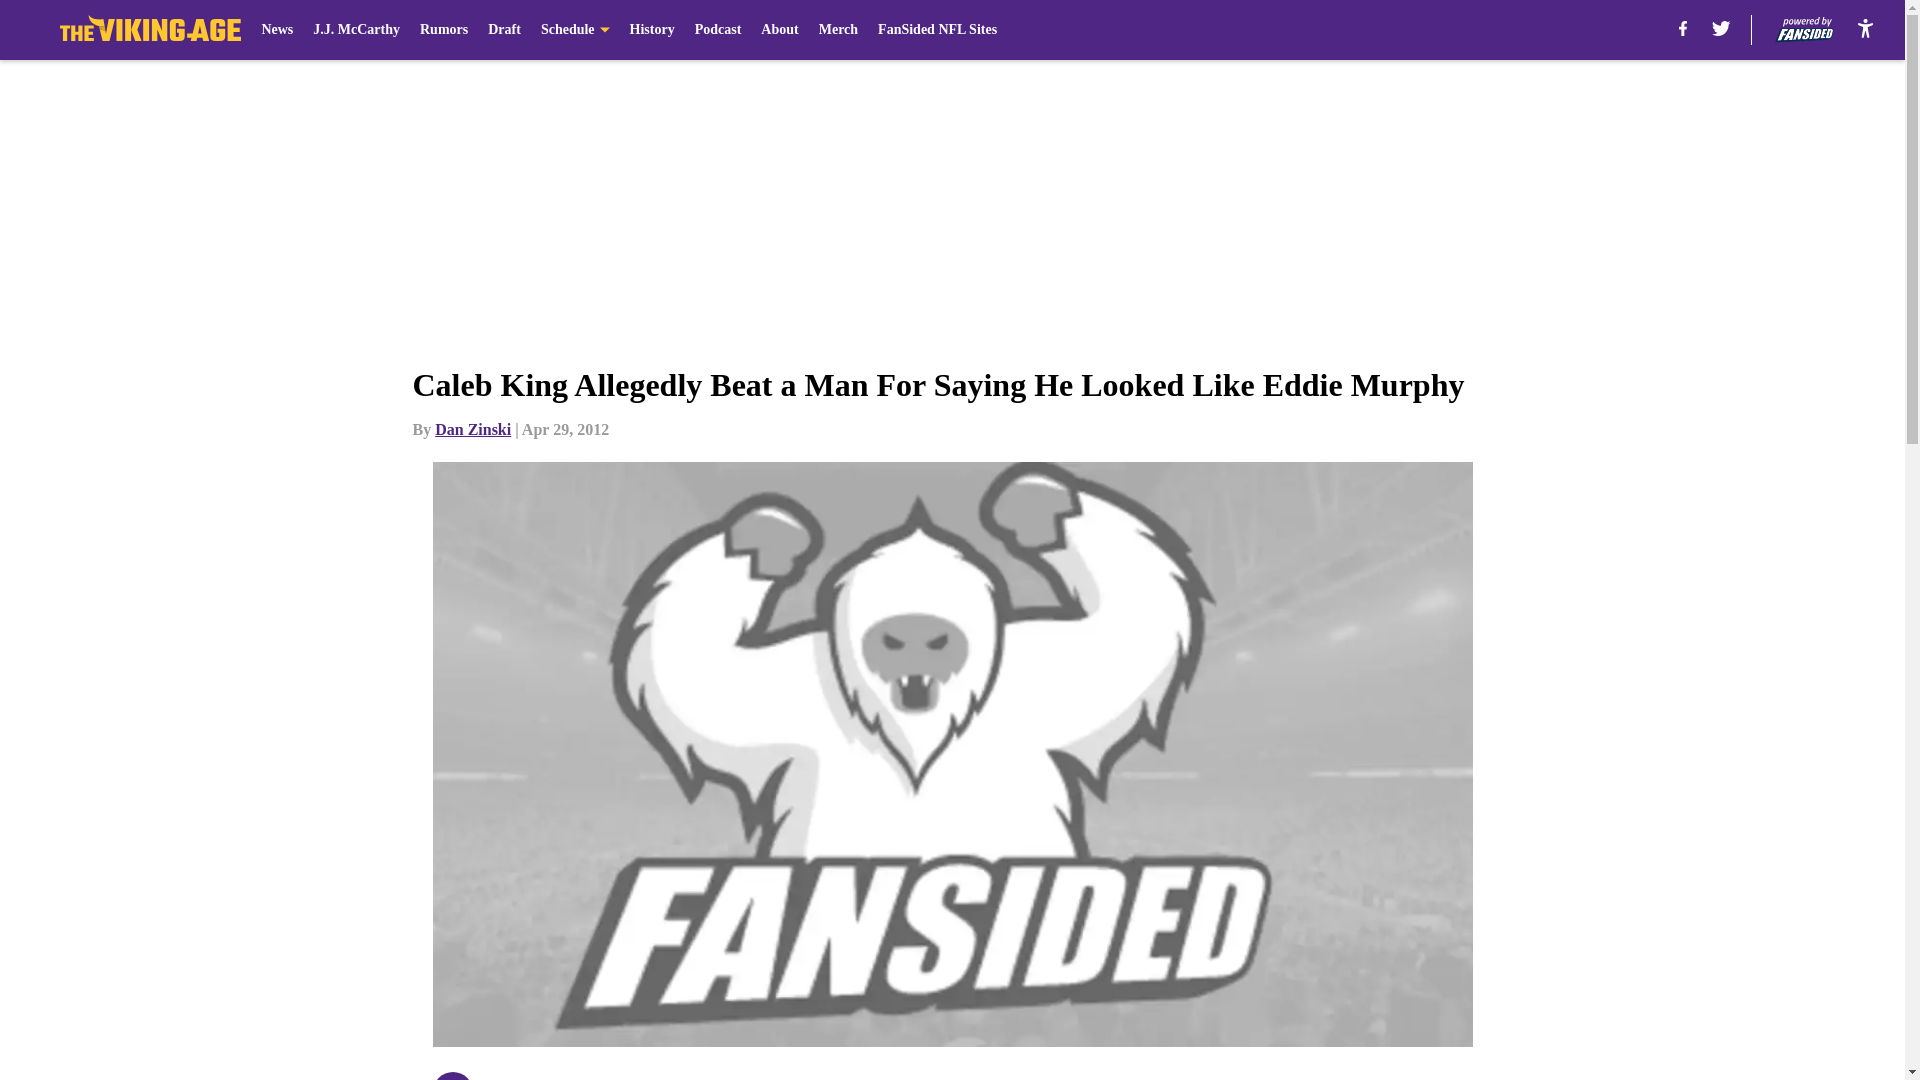 The width and height of the screenshot is (1920, 1080). What do you see at coordinates (718, 30) in the screenshot?
I see `Podcast` at bounding box center [718, 30].